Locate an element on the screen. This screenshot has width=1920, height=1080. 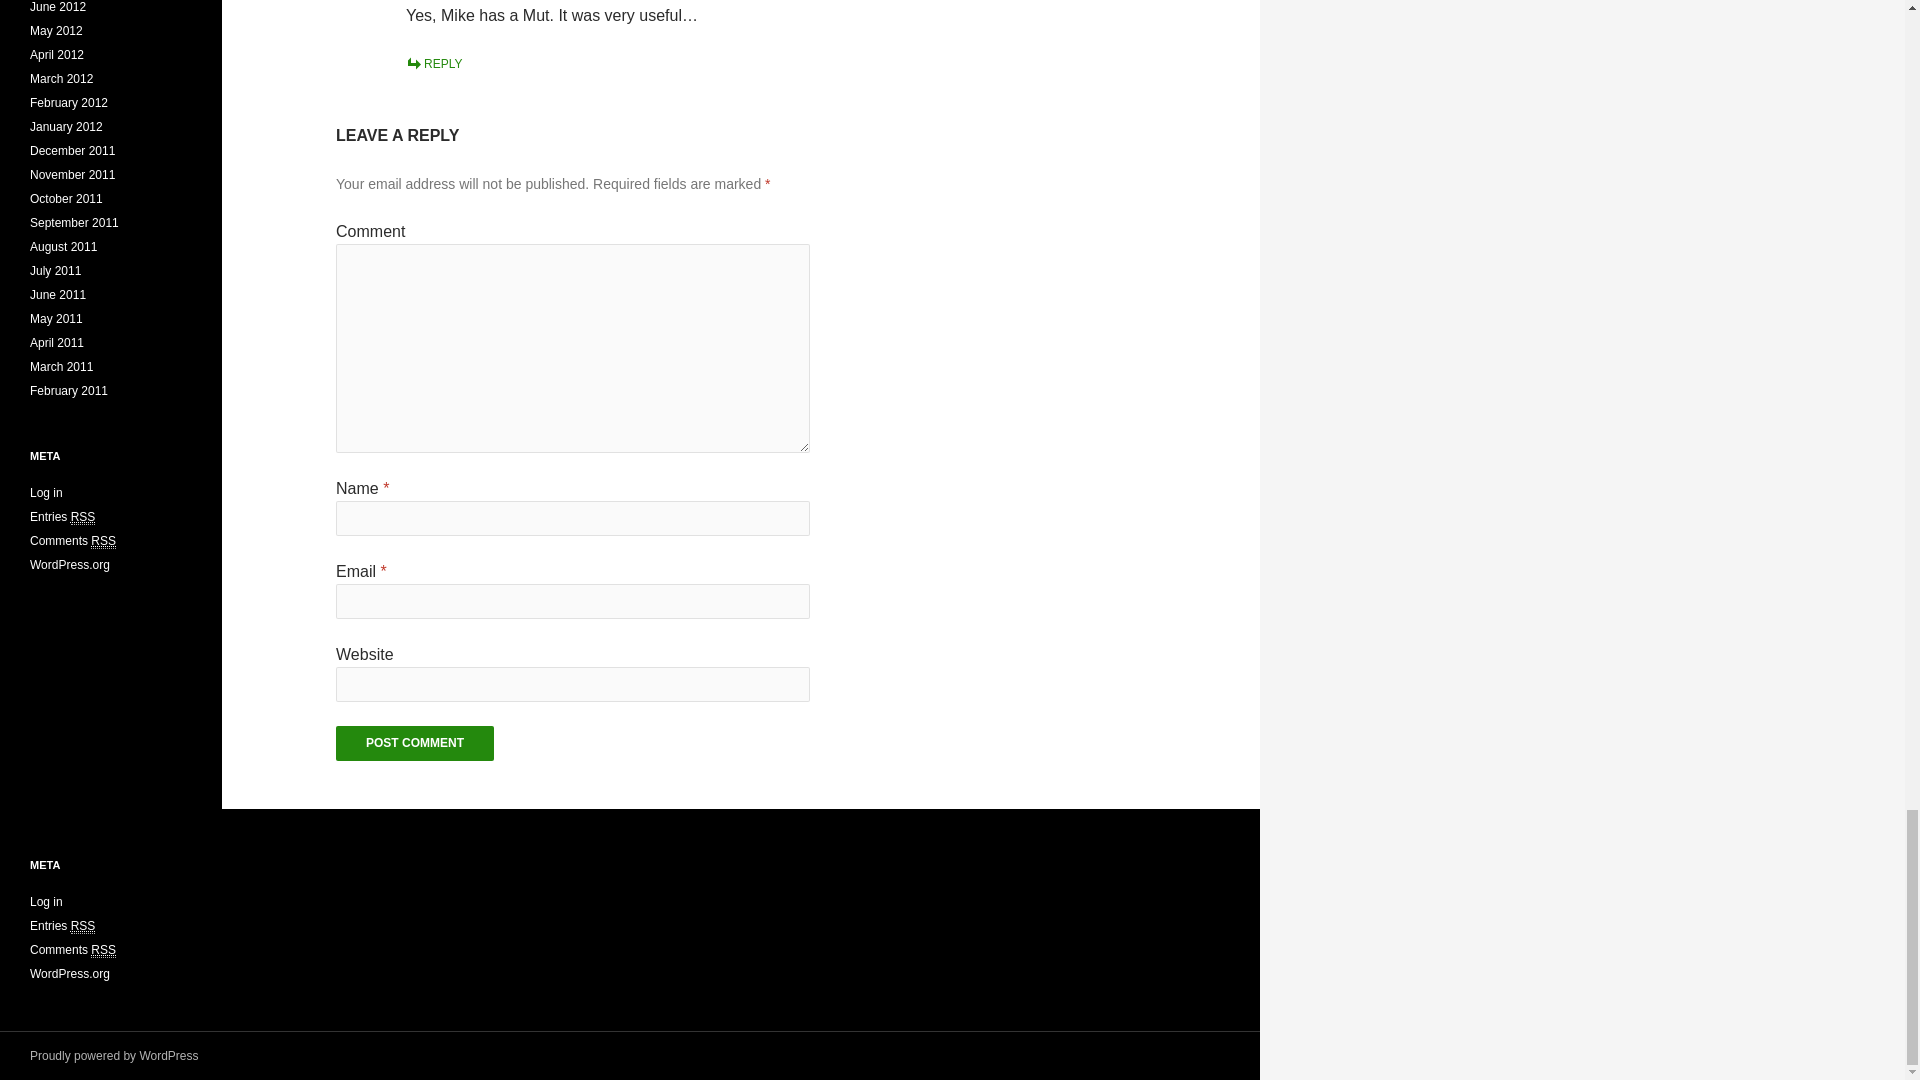
Really Simple Syndication is located at coordinates (84, 516).